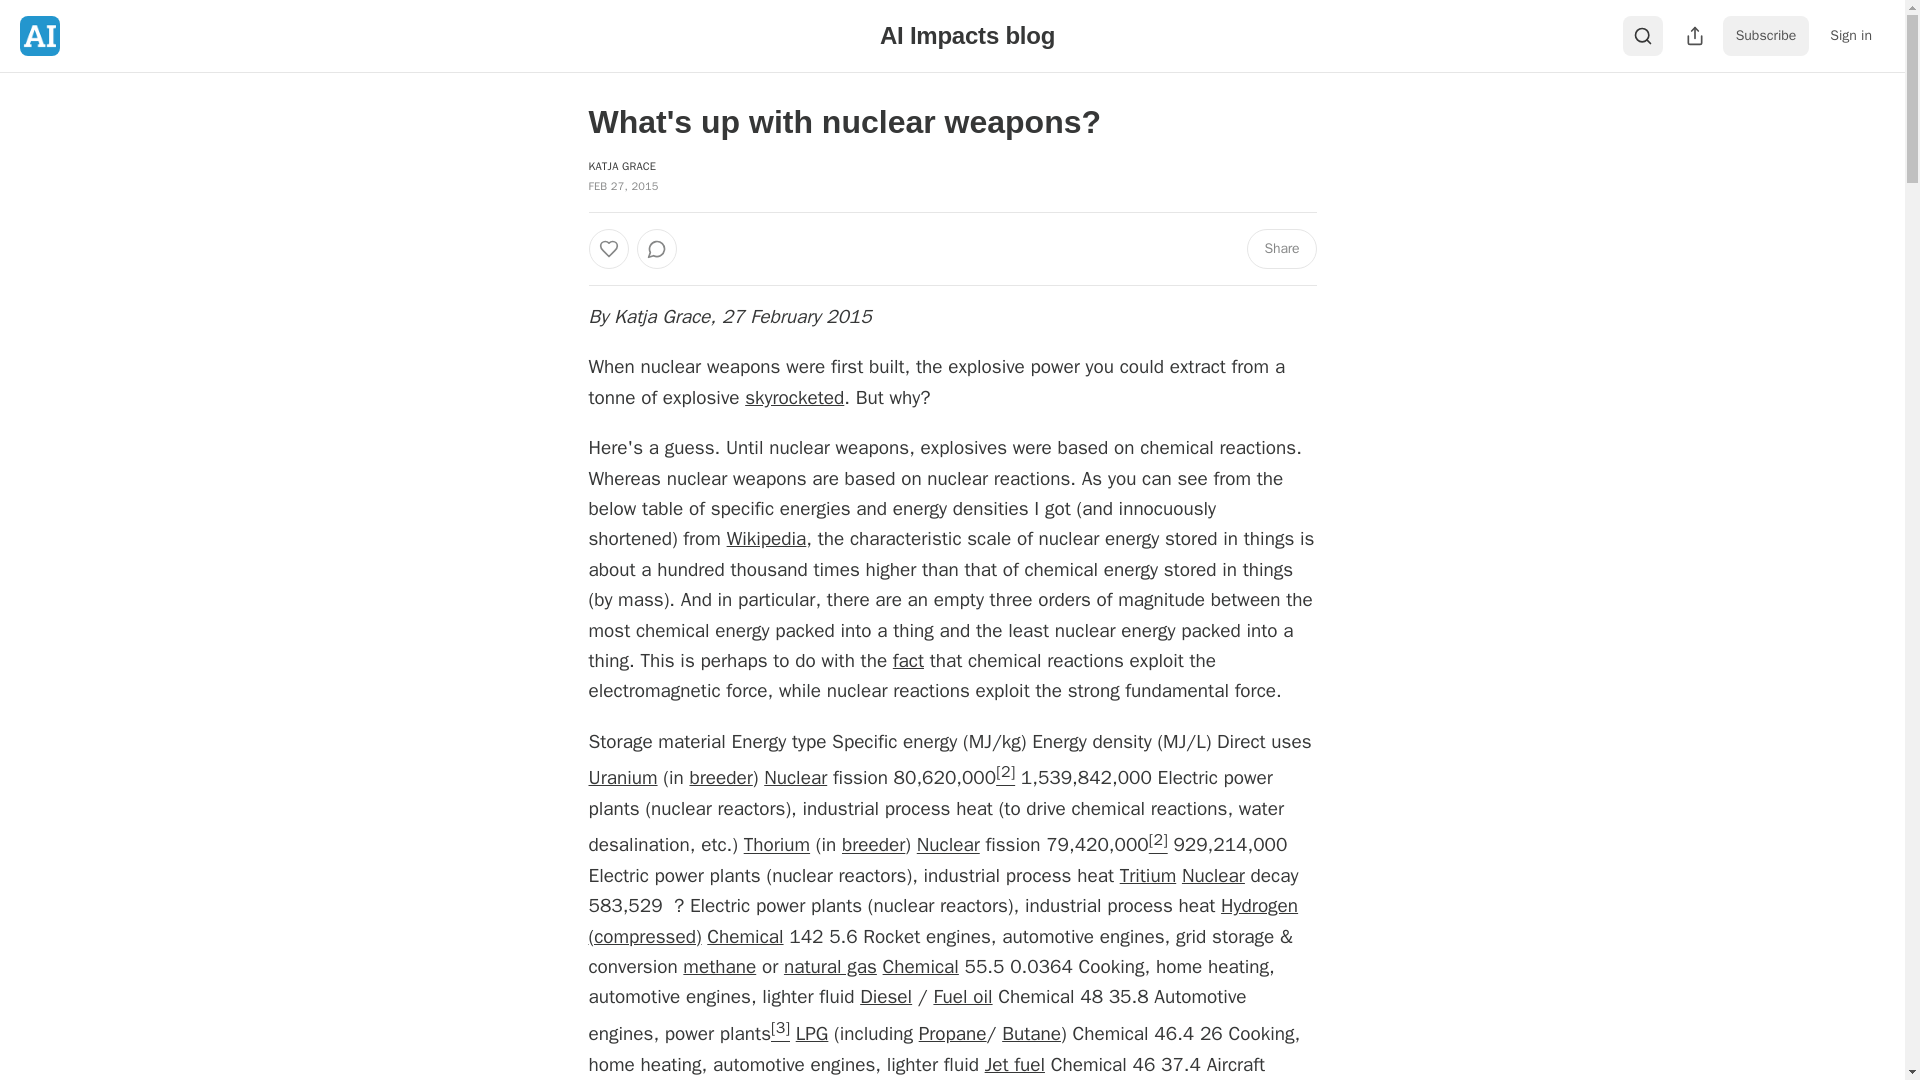 This screenshot has height=1080, width=1920. I want to click on Uranium, so click(622, 777).